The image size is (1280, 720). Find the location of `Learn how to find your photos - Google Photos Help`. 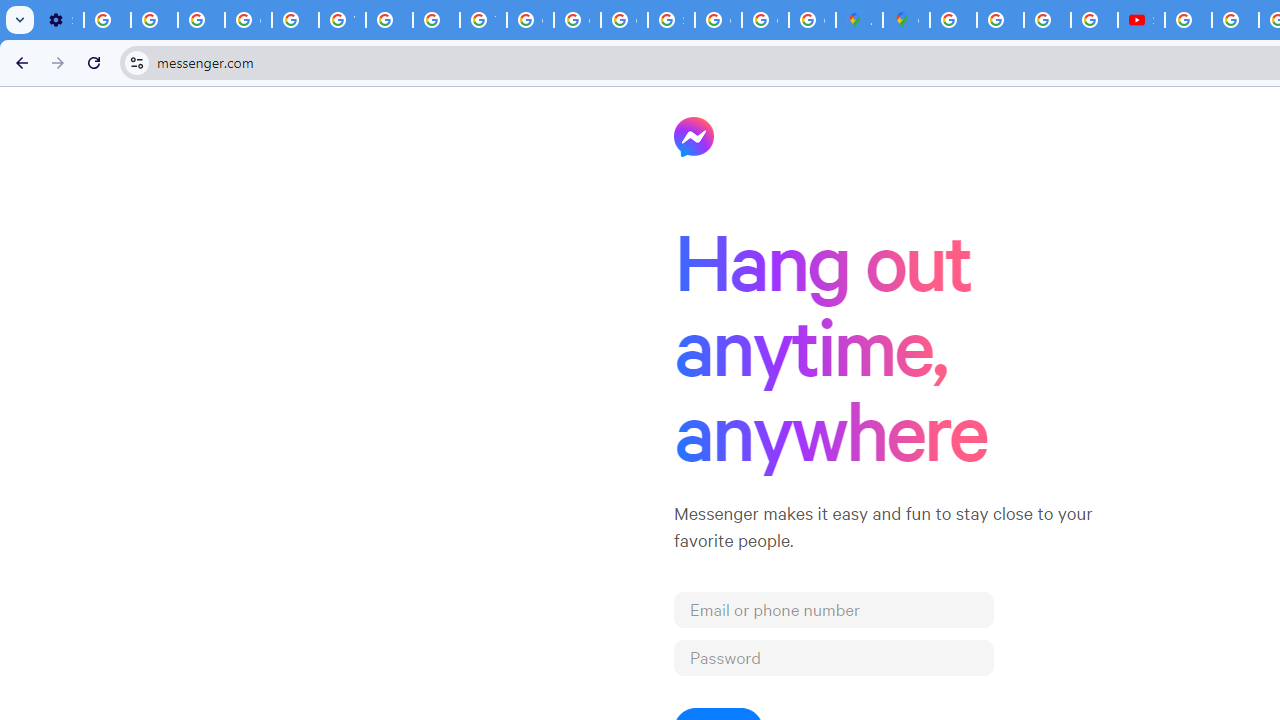

Learn how to find your photos - Google Photos Help is located at coordinates (154, 20).